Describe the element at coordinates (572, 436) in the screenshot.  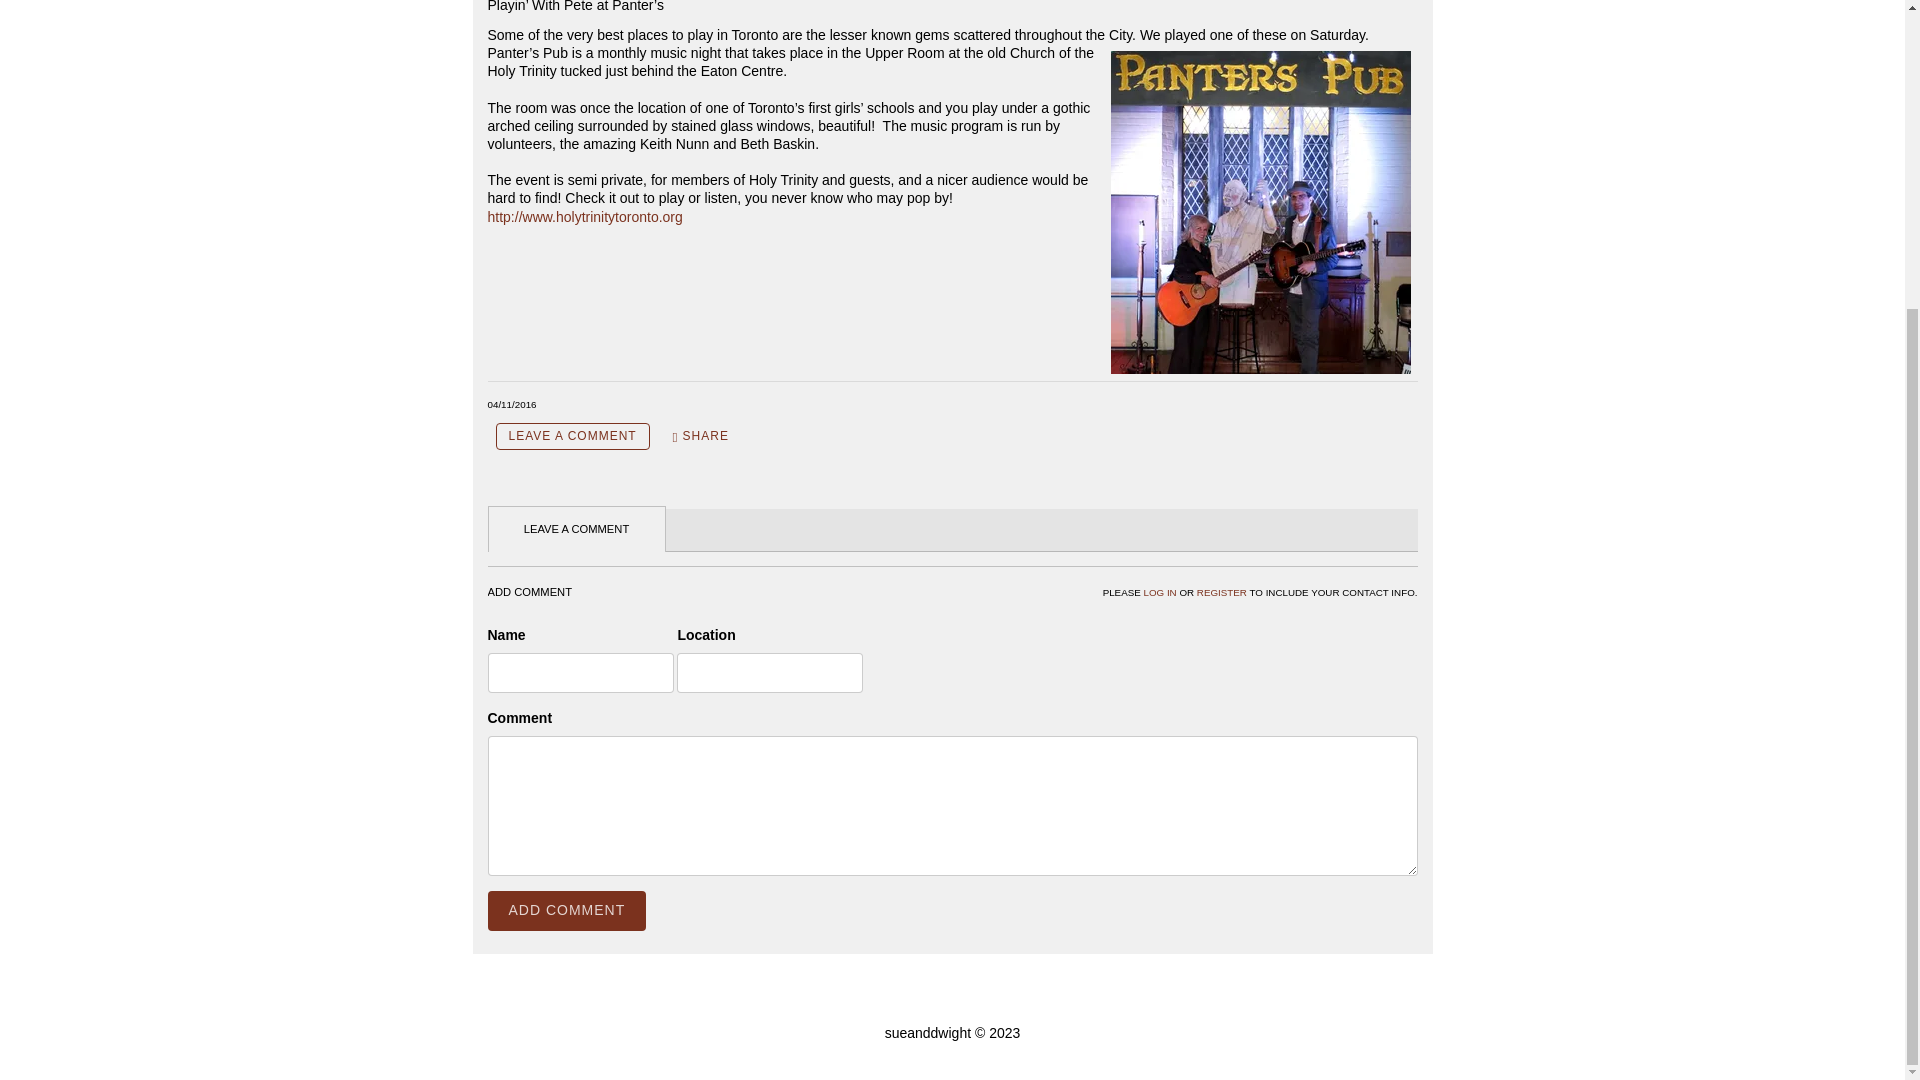
I see `Leave a comment` at that location.